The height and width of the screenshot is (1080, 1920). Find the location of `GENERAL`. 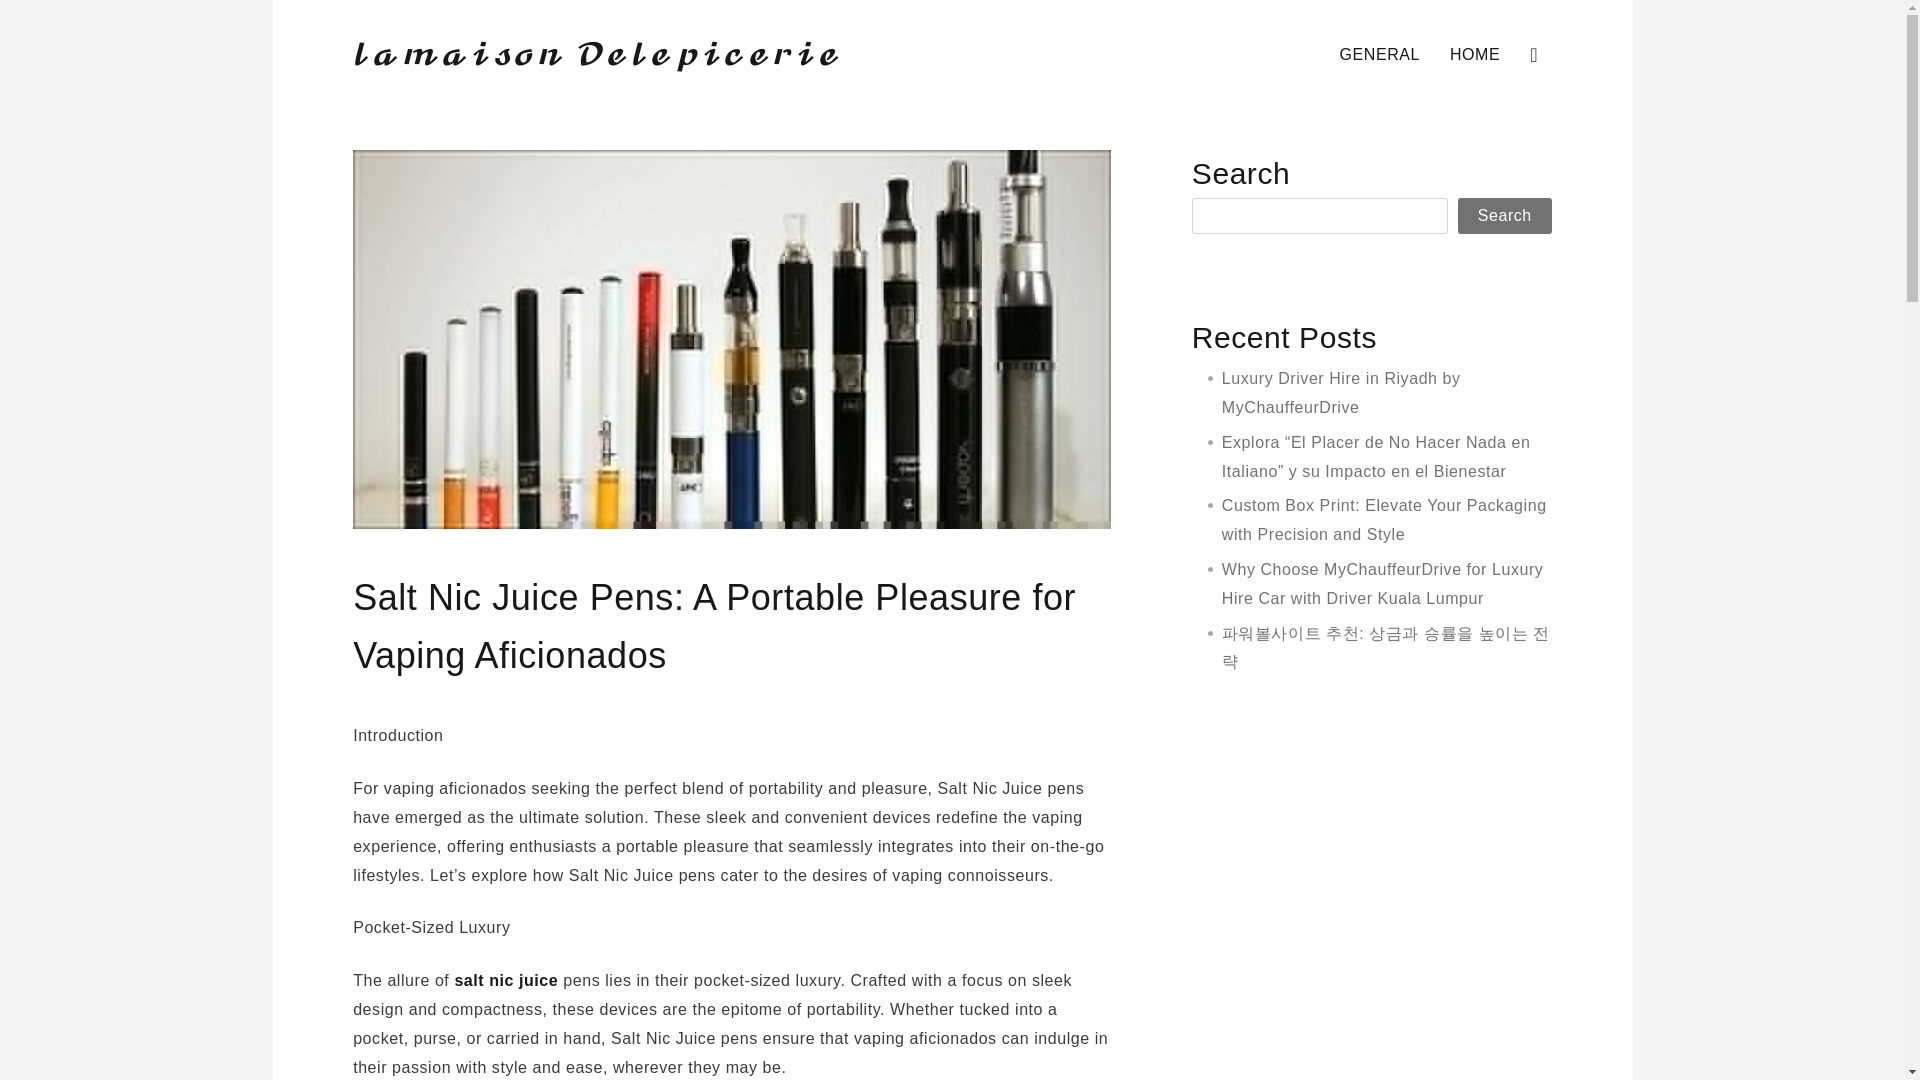

GENERAL is located at coordinates (450, 96).